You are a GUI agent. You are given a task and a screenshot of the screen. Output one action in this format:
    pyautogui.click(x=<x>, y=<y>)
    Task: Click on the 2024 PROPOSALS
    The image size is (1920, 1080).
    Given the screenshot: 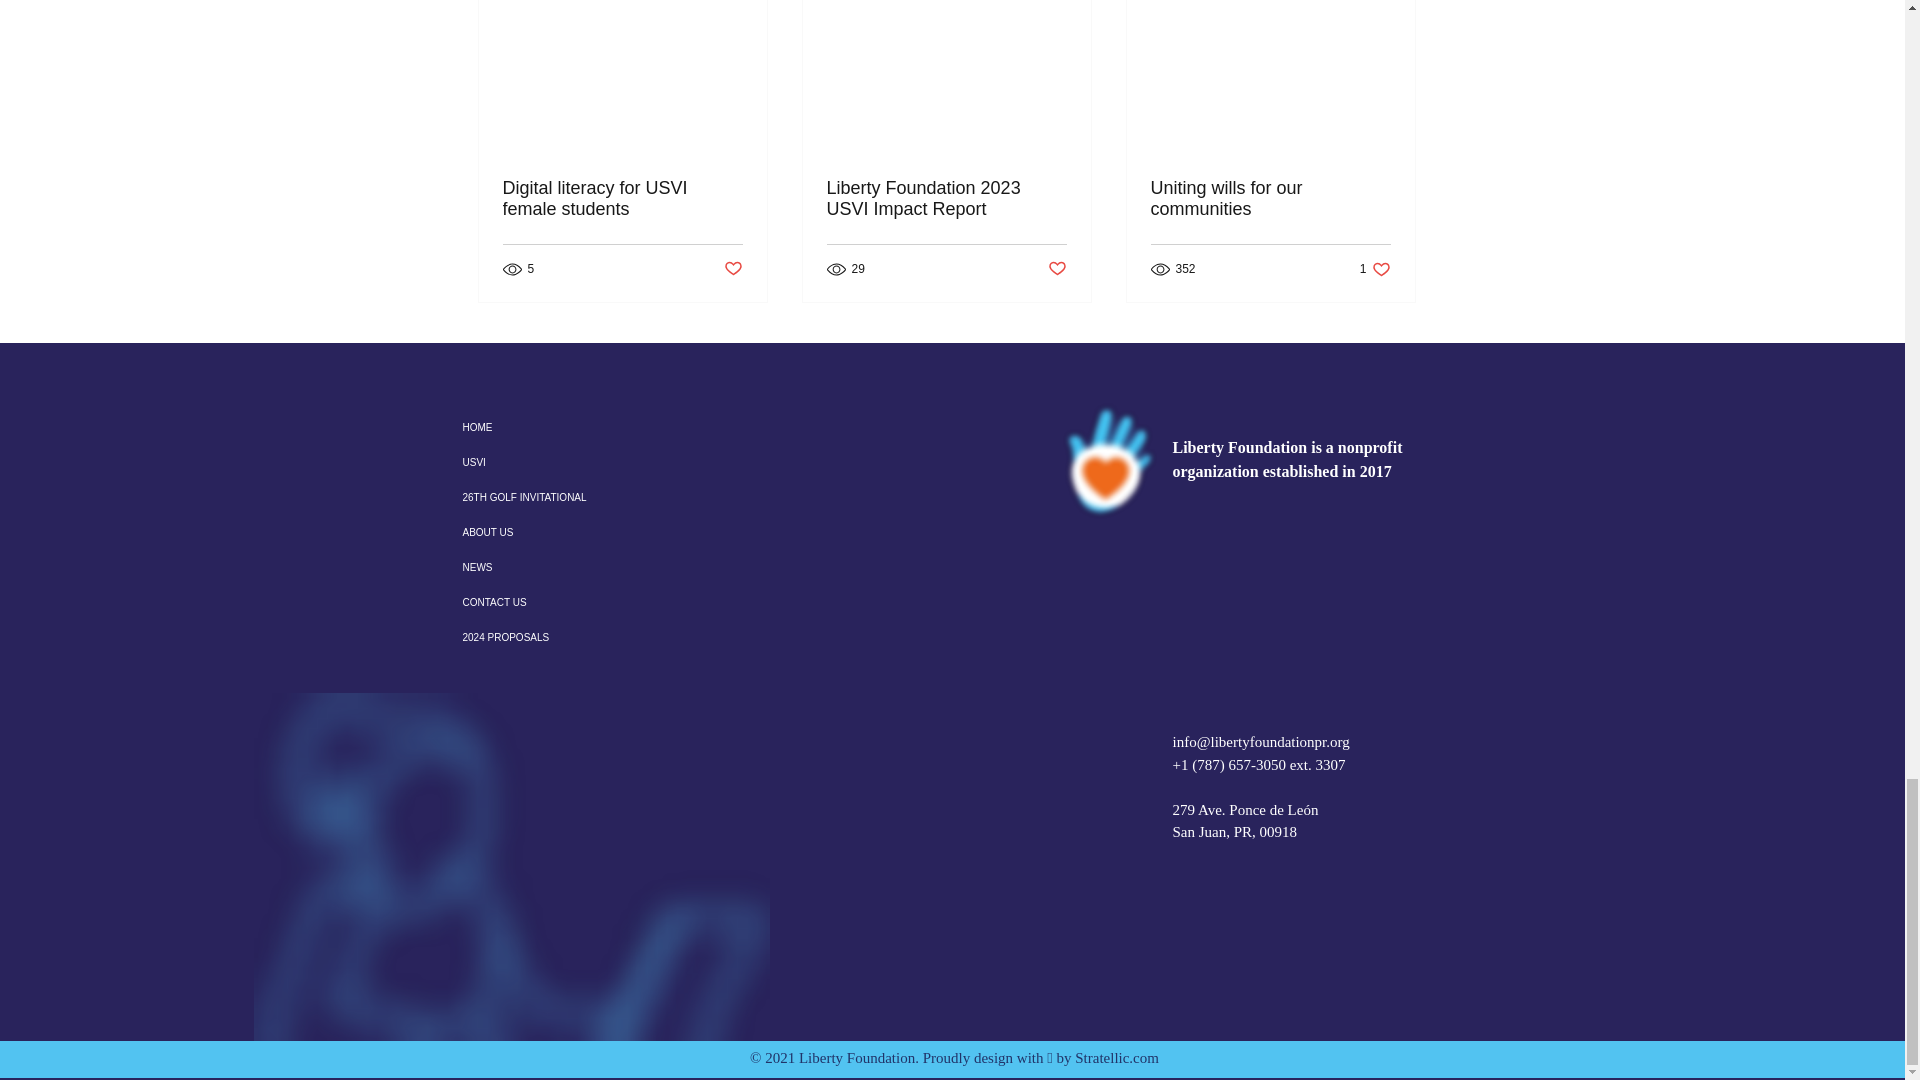 What is the action you would take?
    pyautogui.click(x=550, y=636)
    